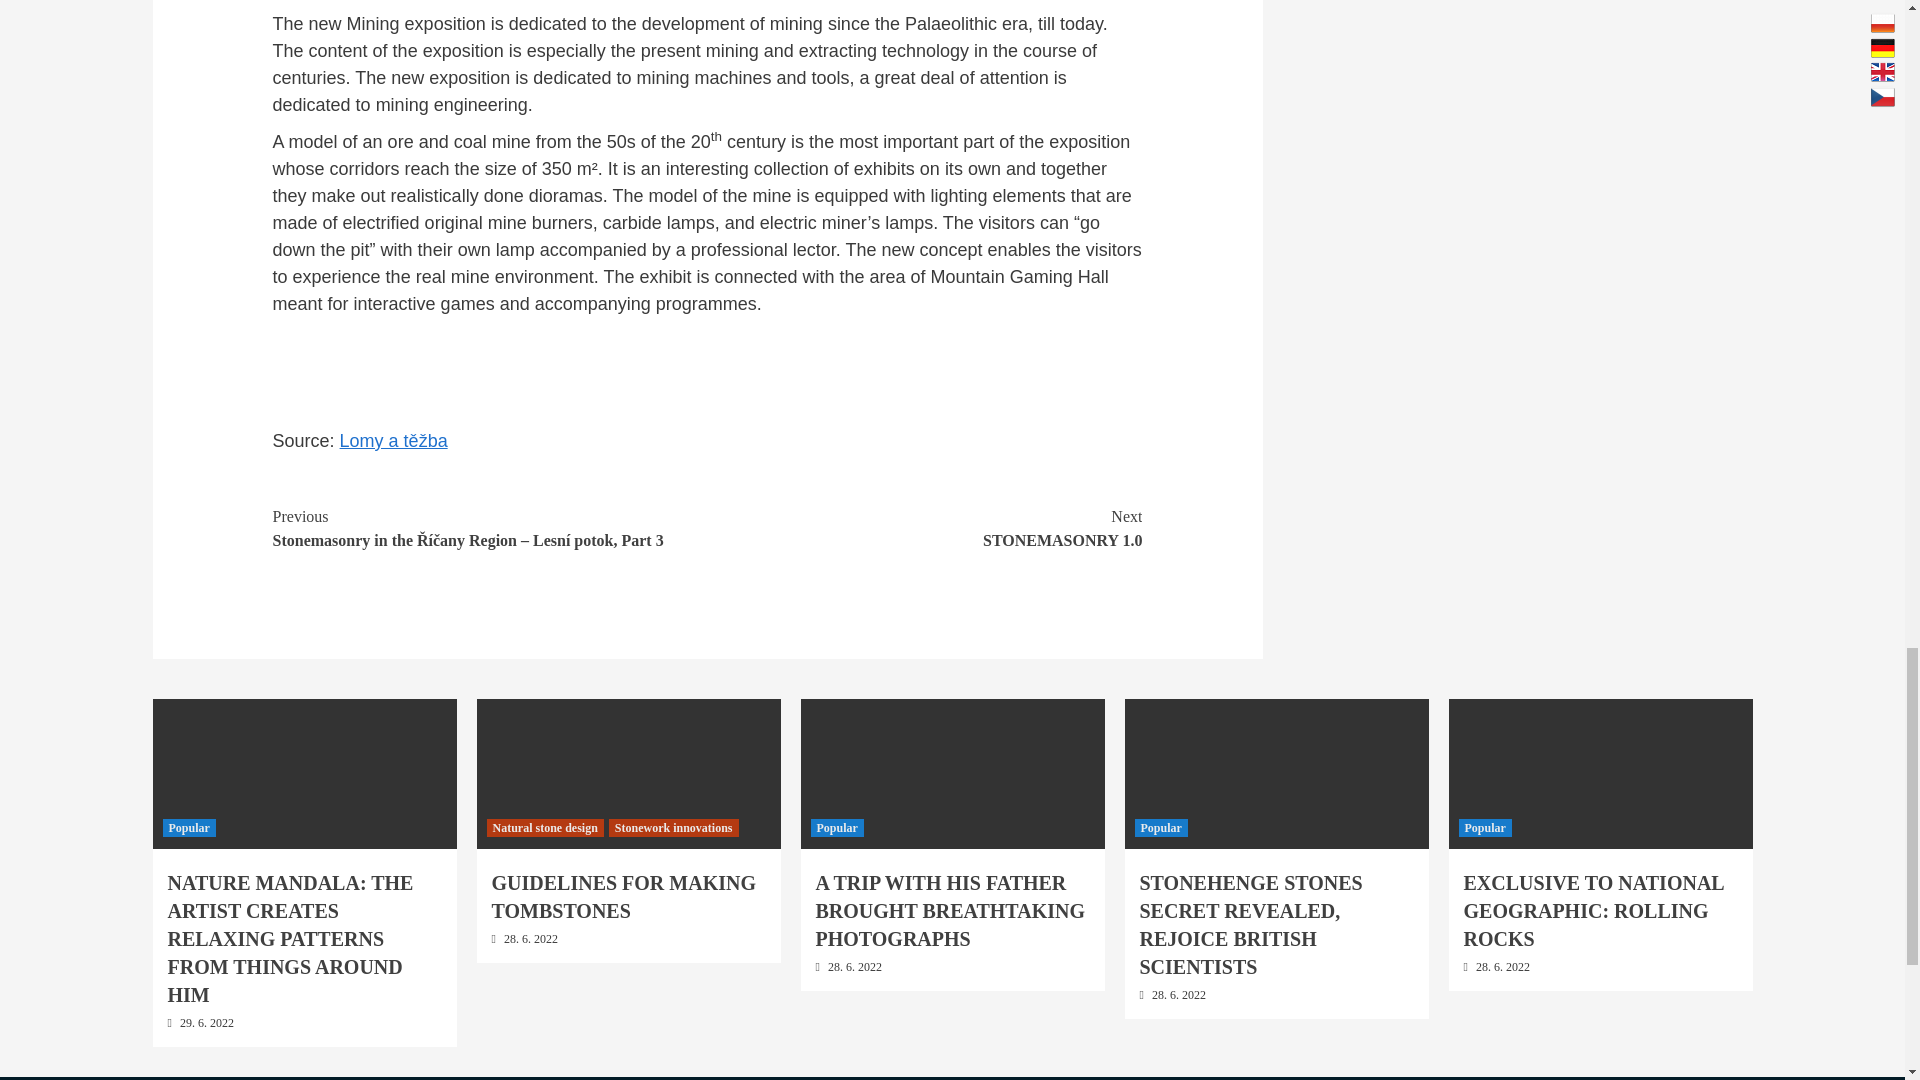  I want to click on Popular, so click(1160, 828).